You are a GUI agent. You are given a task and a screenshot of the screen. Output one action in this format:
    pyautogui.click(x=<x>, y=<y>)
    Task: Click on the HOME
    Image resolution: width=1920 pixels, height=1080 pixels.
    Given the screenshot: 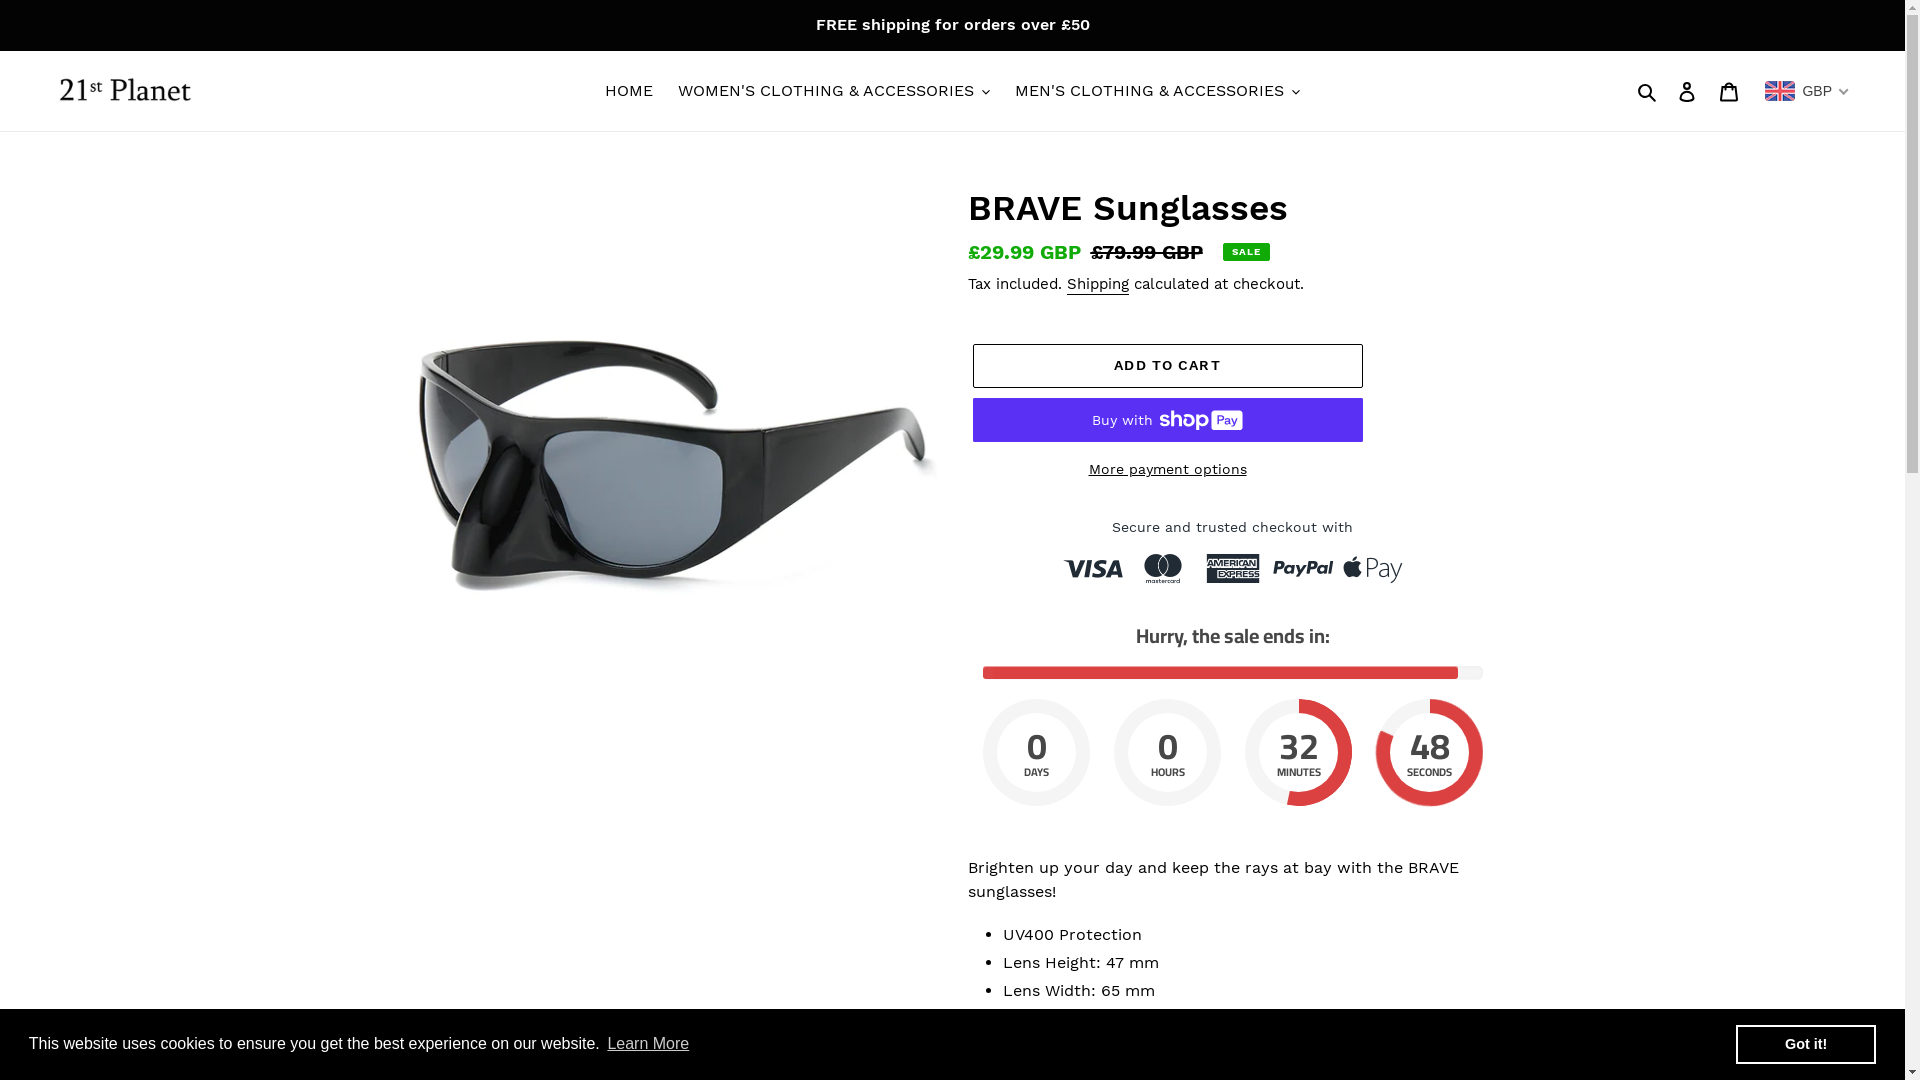 What is the action you would take?
    pyautogui.click(x=629, y=91)
    